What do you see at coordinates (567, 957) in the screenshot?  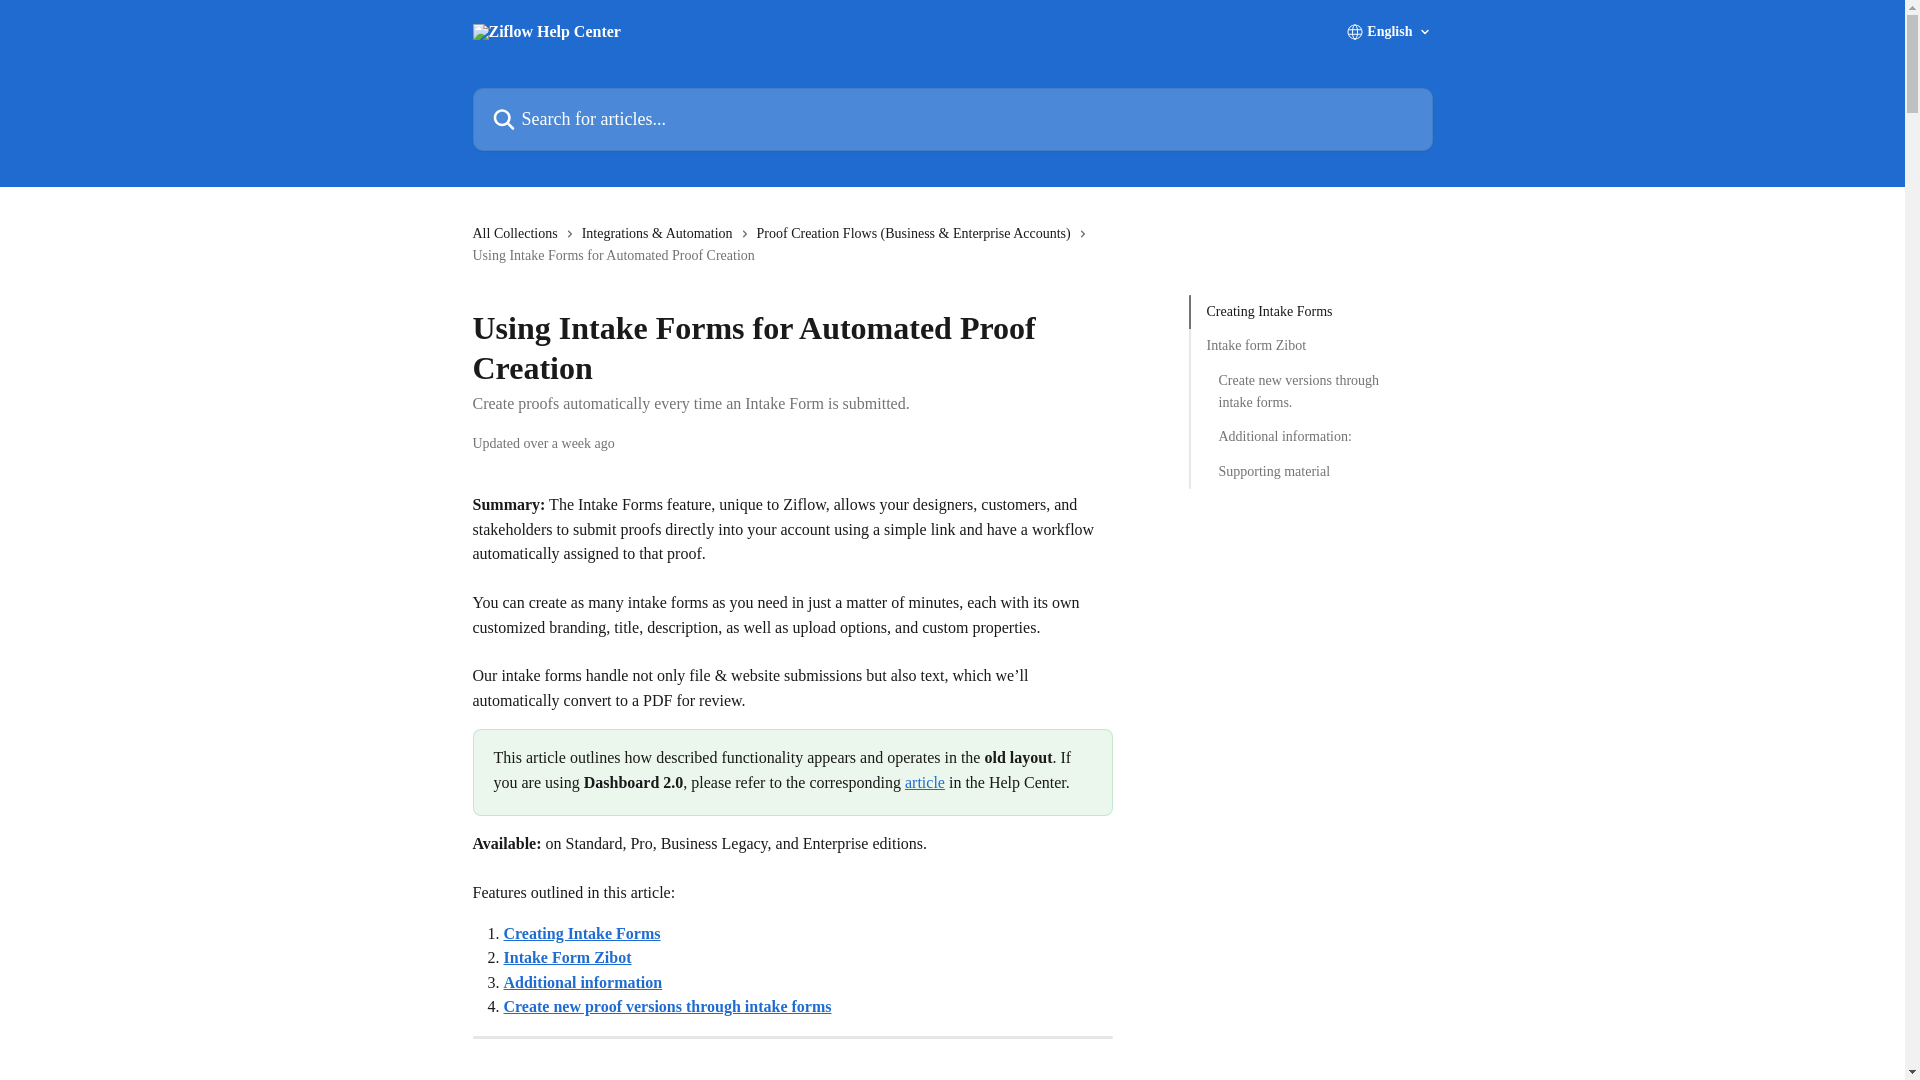 I see `Intake Form Zibot` at bounding box center [567, 957].